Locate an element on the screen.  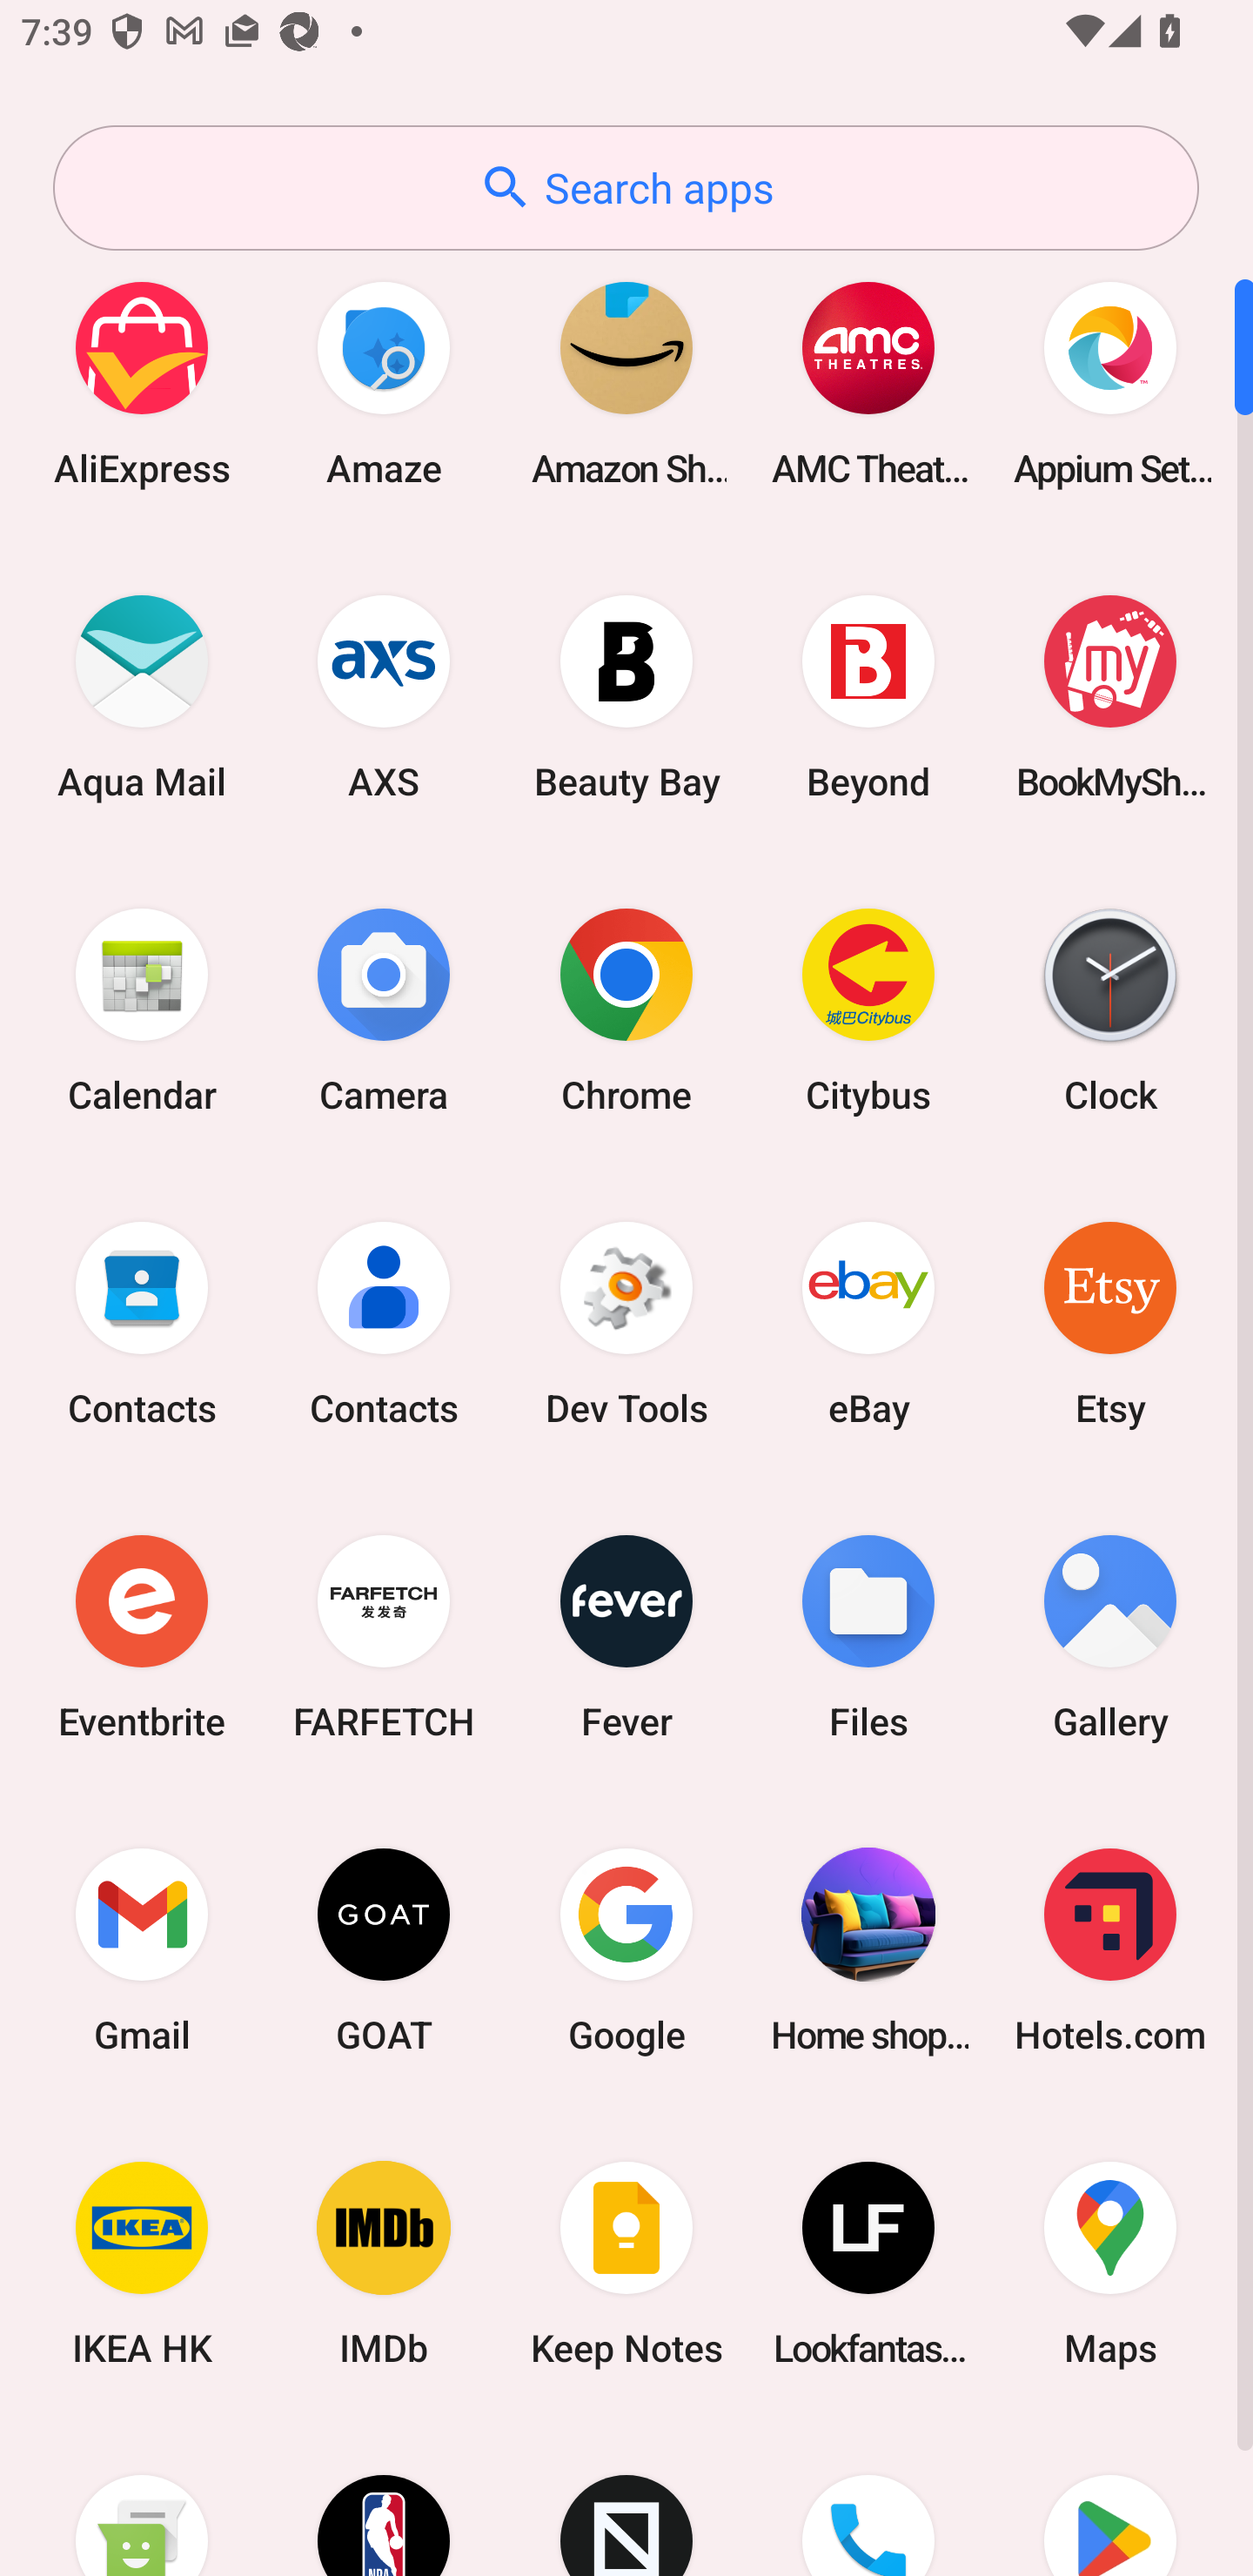
Etsy is located at coordinates (1110, 1323).